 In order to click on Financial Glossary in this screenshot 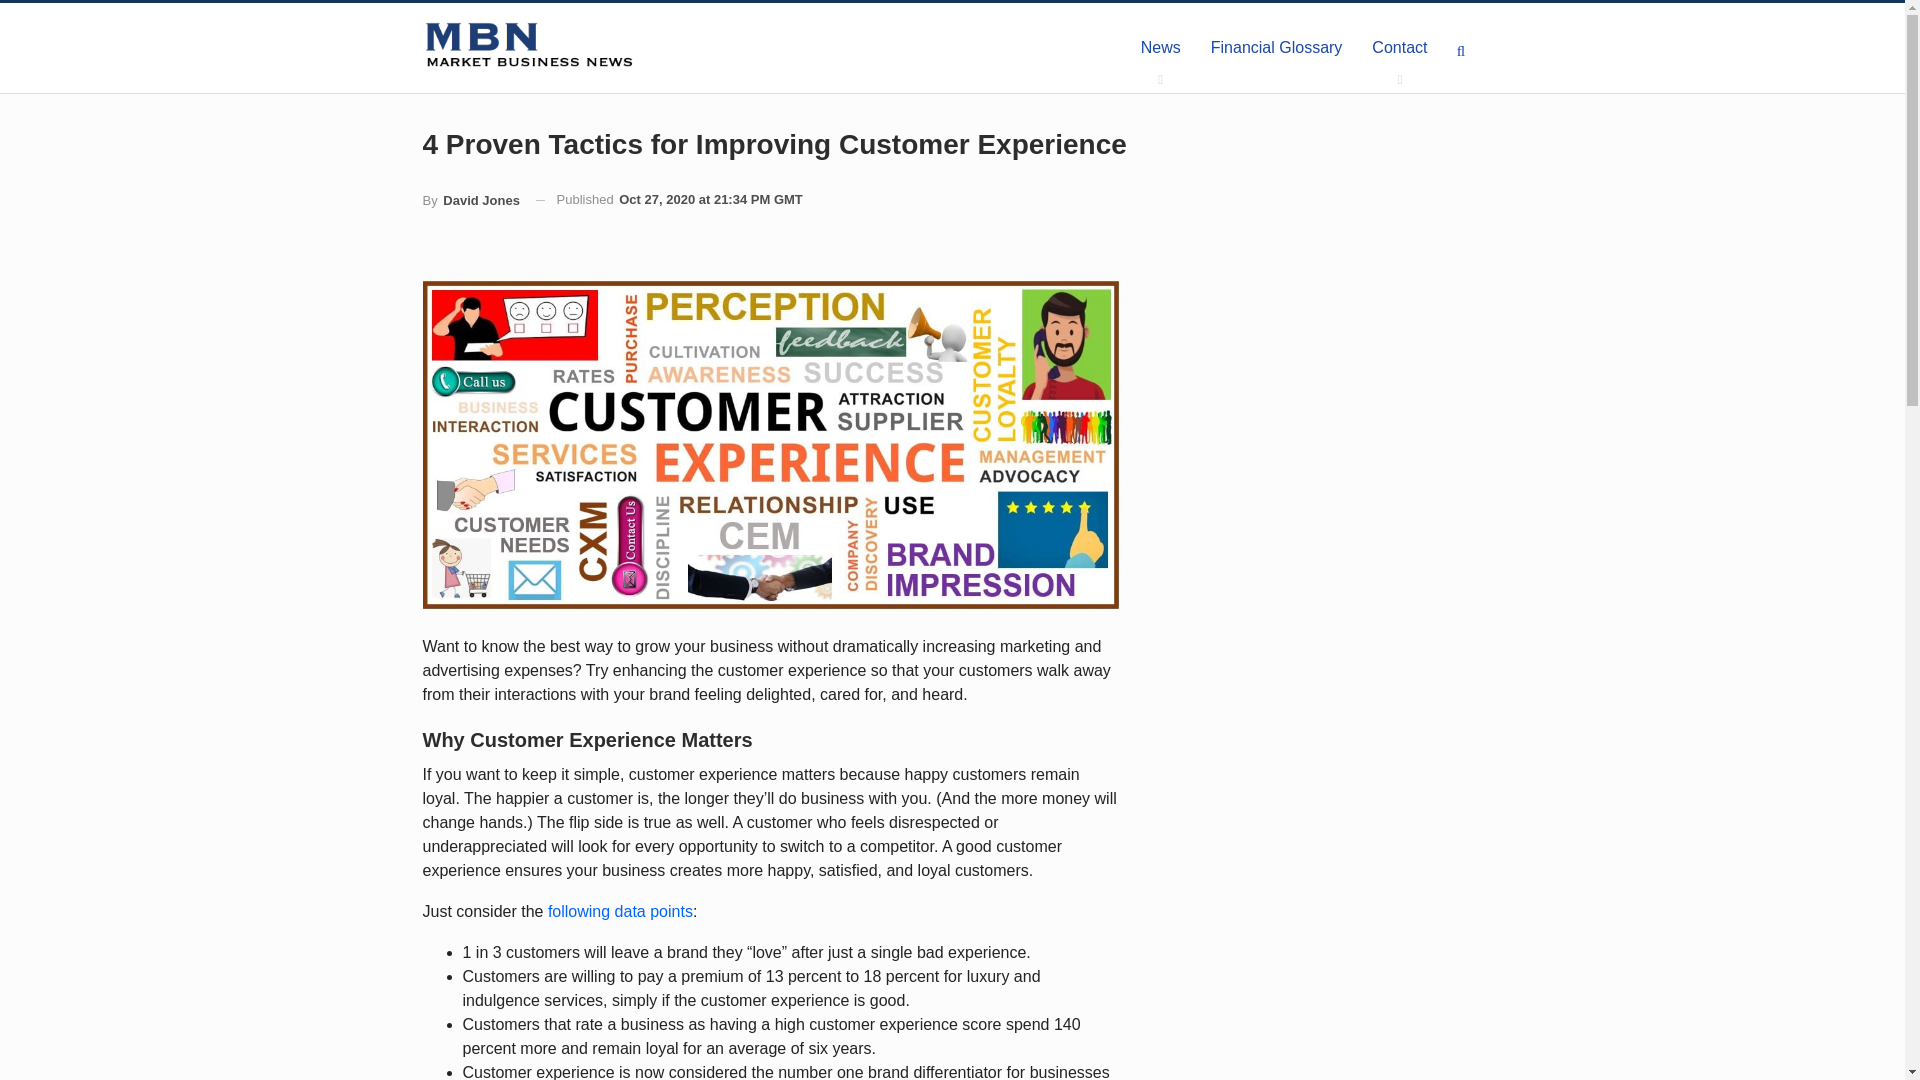, I will do `click(1276, 48)`.